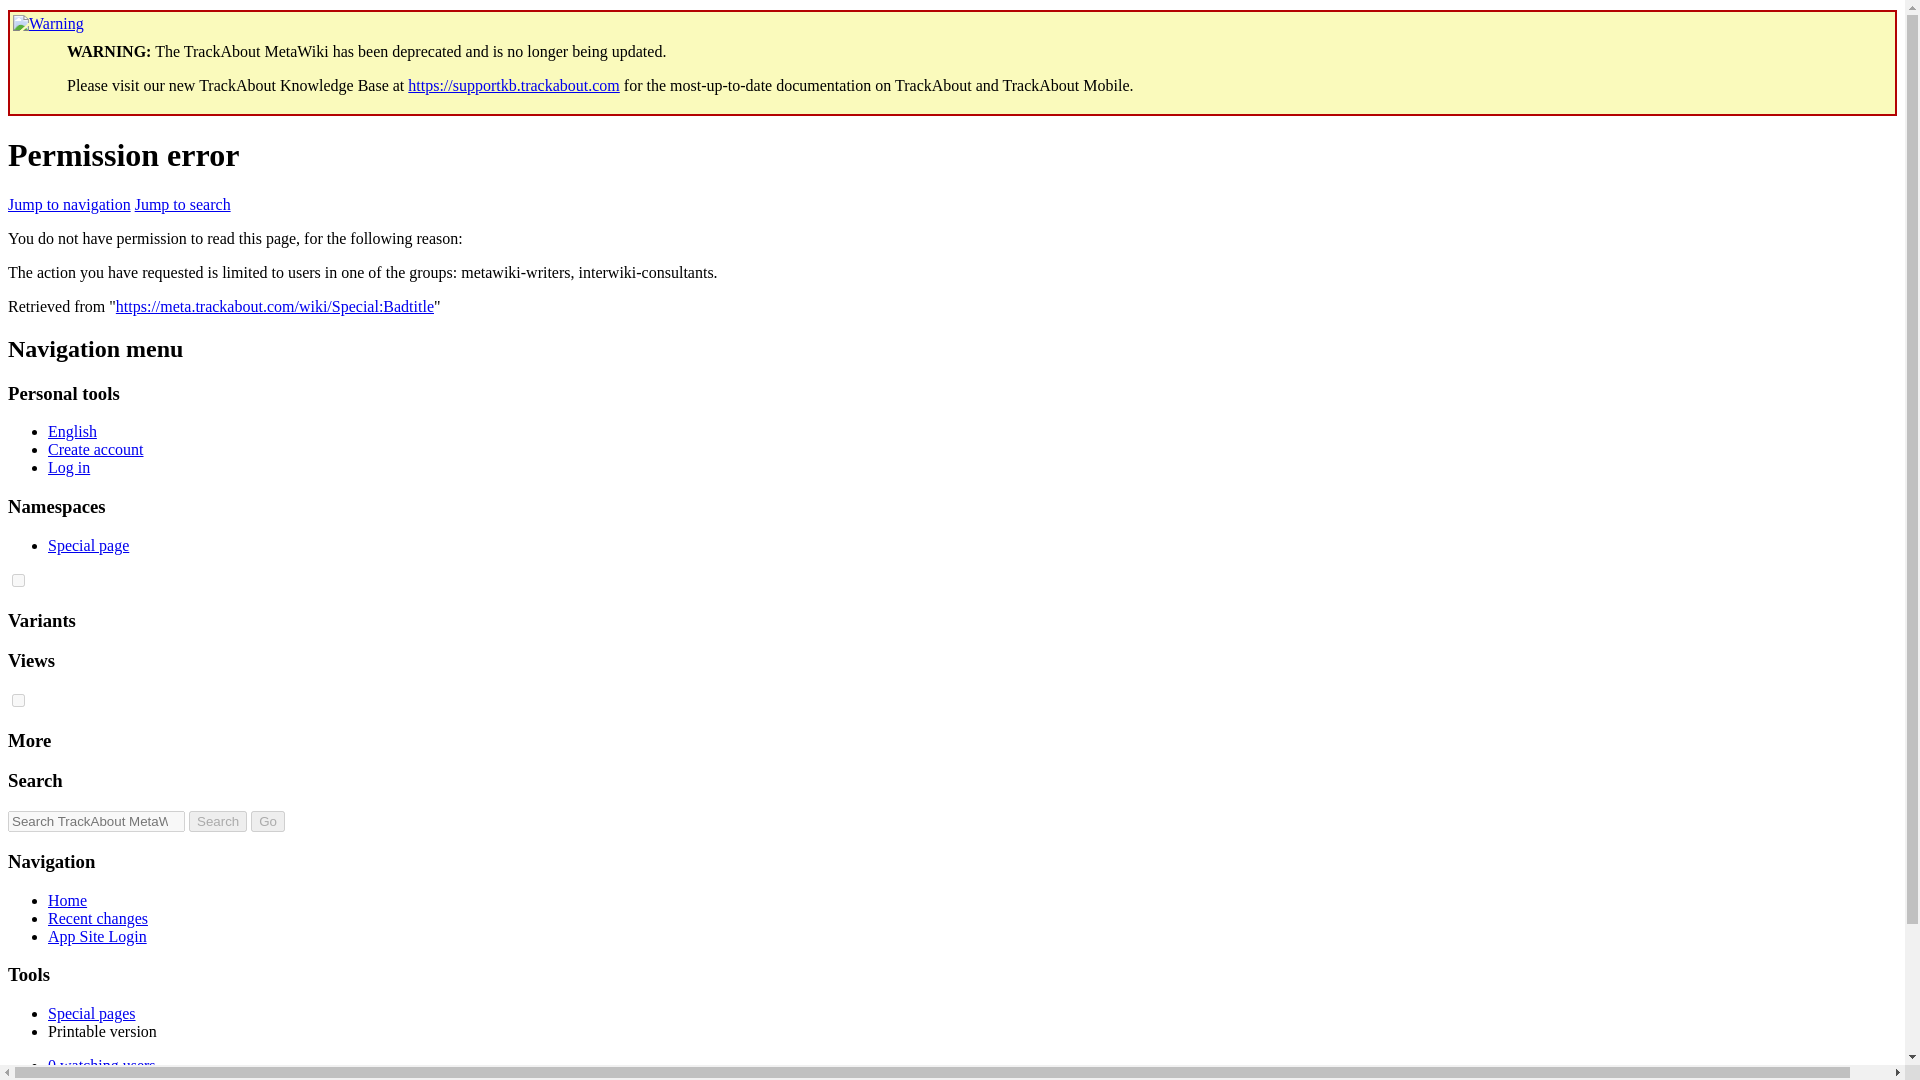 The width and height of the screenshot is (1920, 1080). Describe the element at coordinates (18, 580) in the screenshot. I see `on` at that location.